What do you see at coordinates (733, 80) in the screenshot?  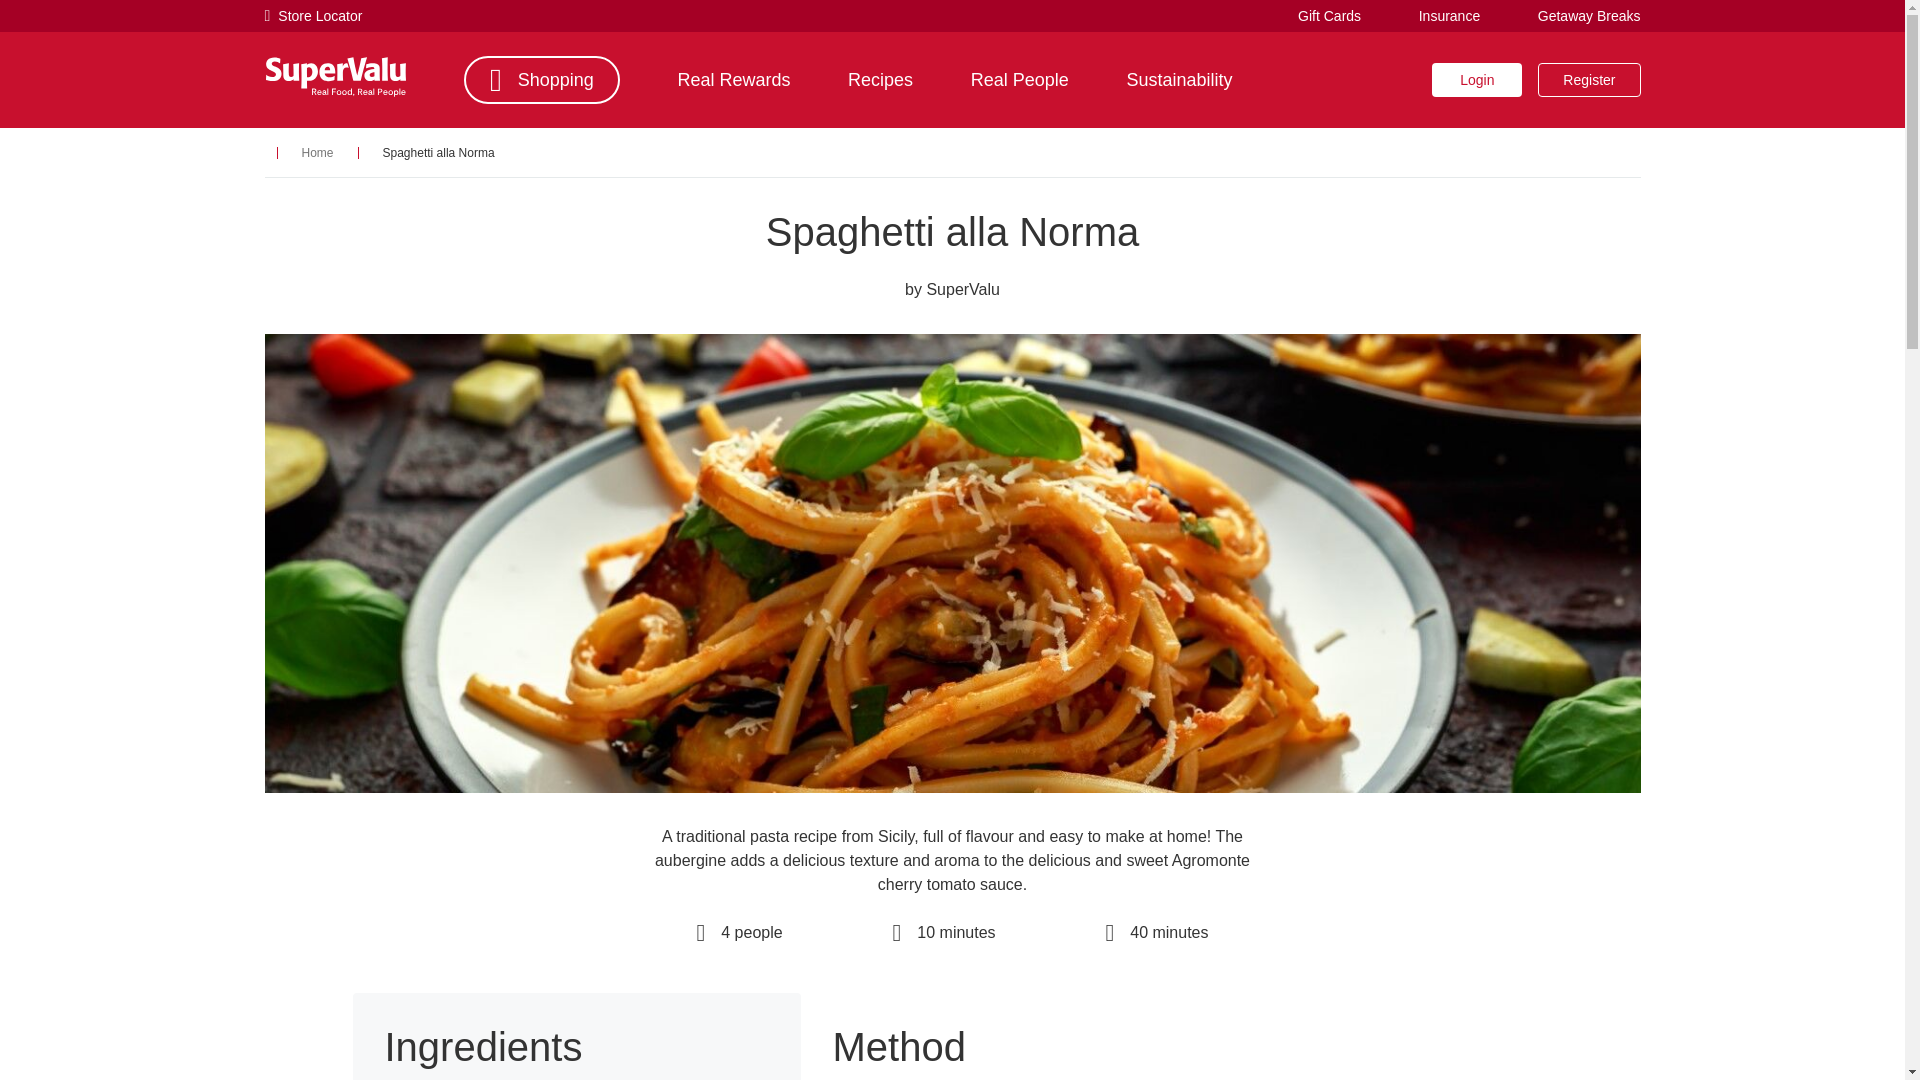 I see `Real Rewards` at bounding box center [733, 80].